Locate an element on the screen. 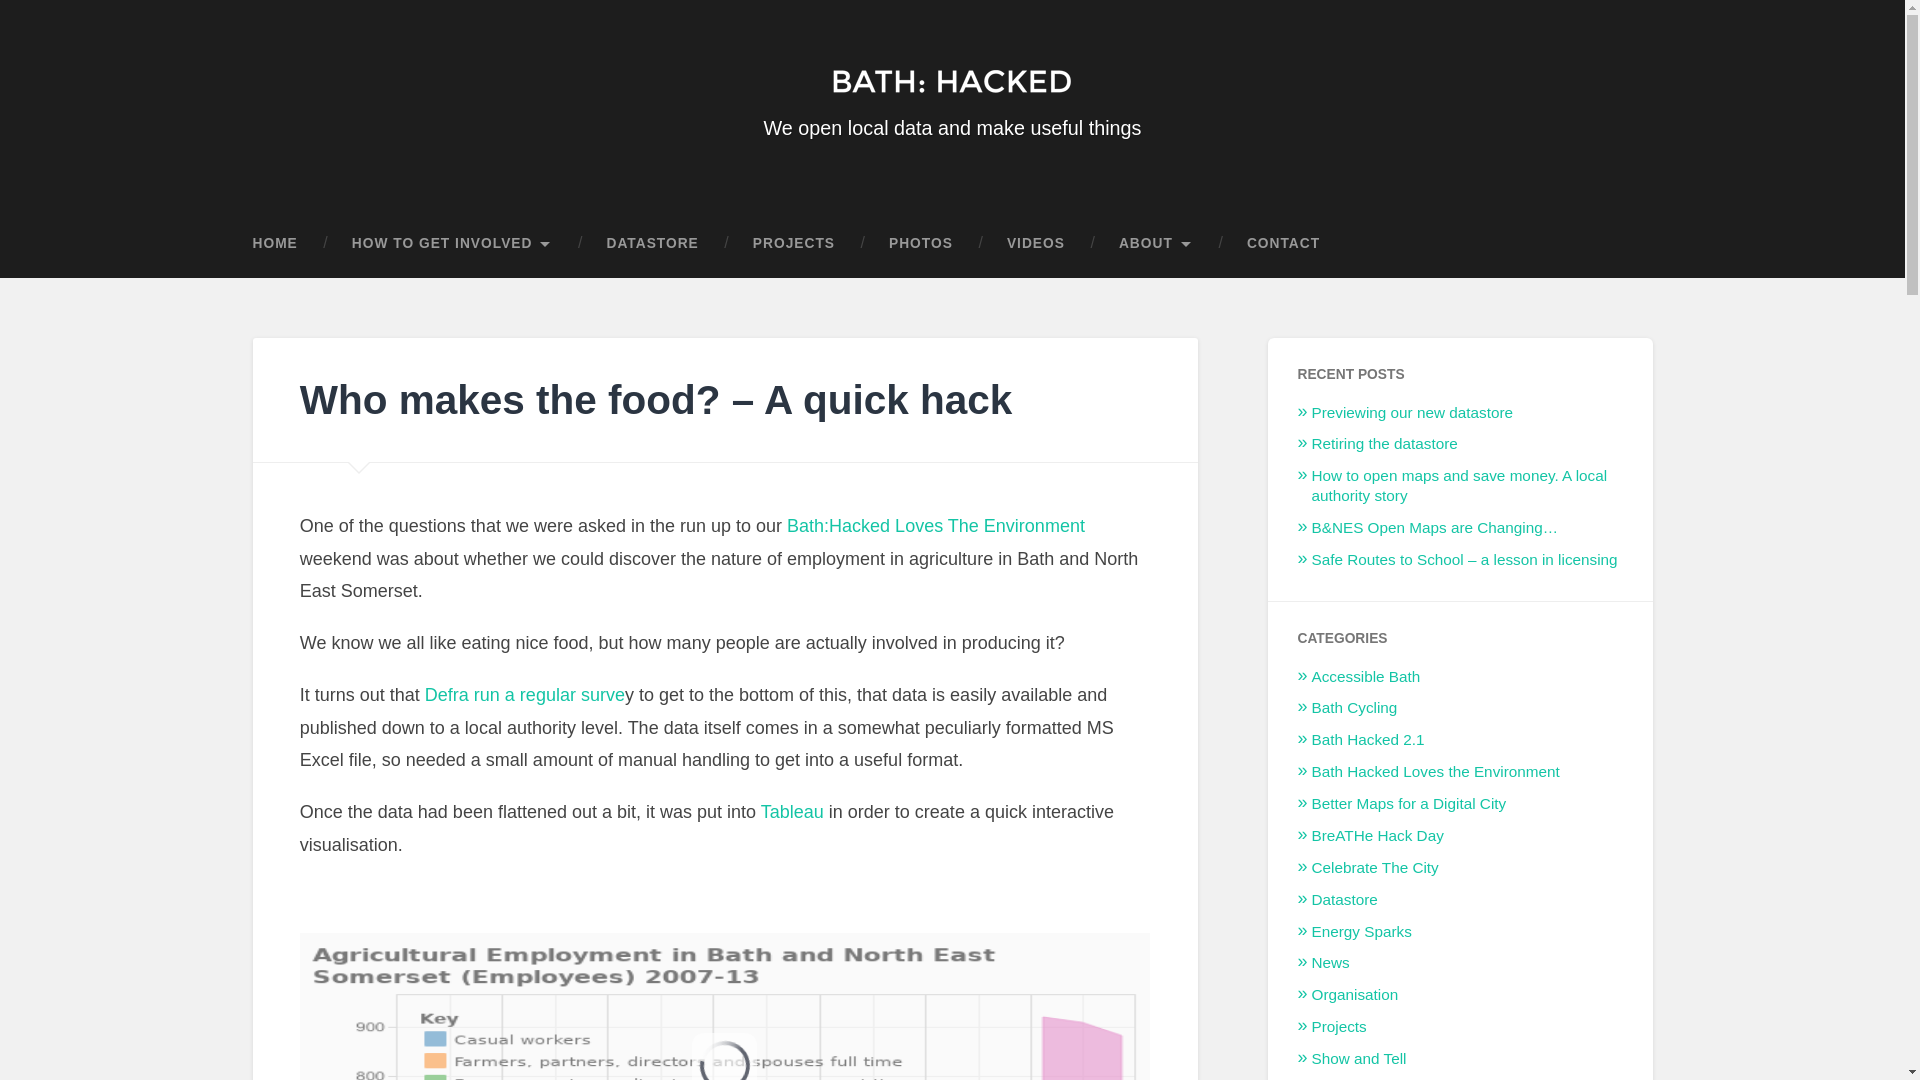  We open local data and make useful things is located at coordinates (953, 105).